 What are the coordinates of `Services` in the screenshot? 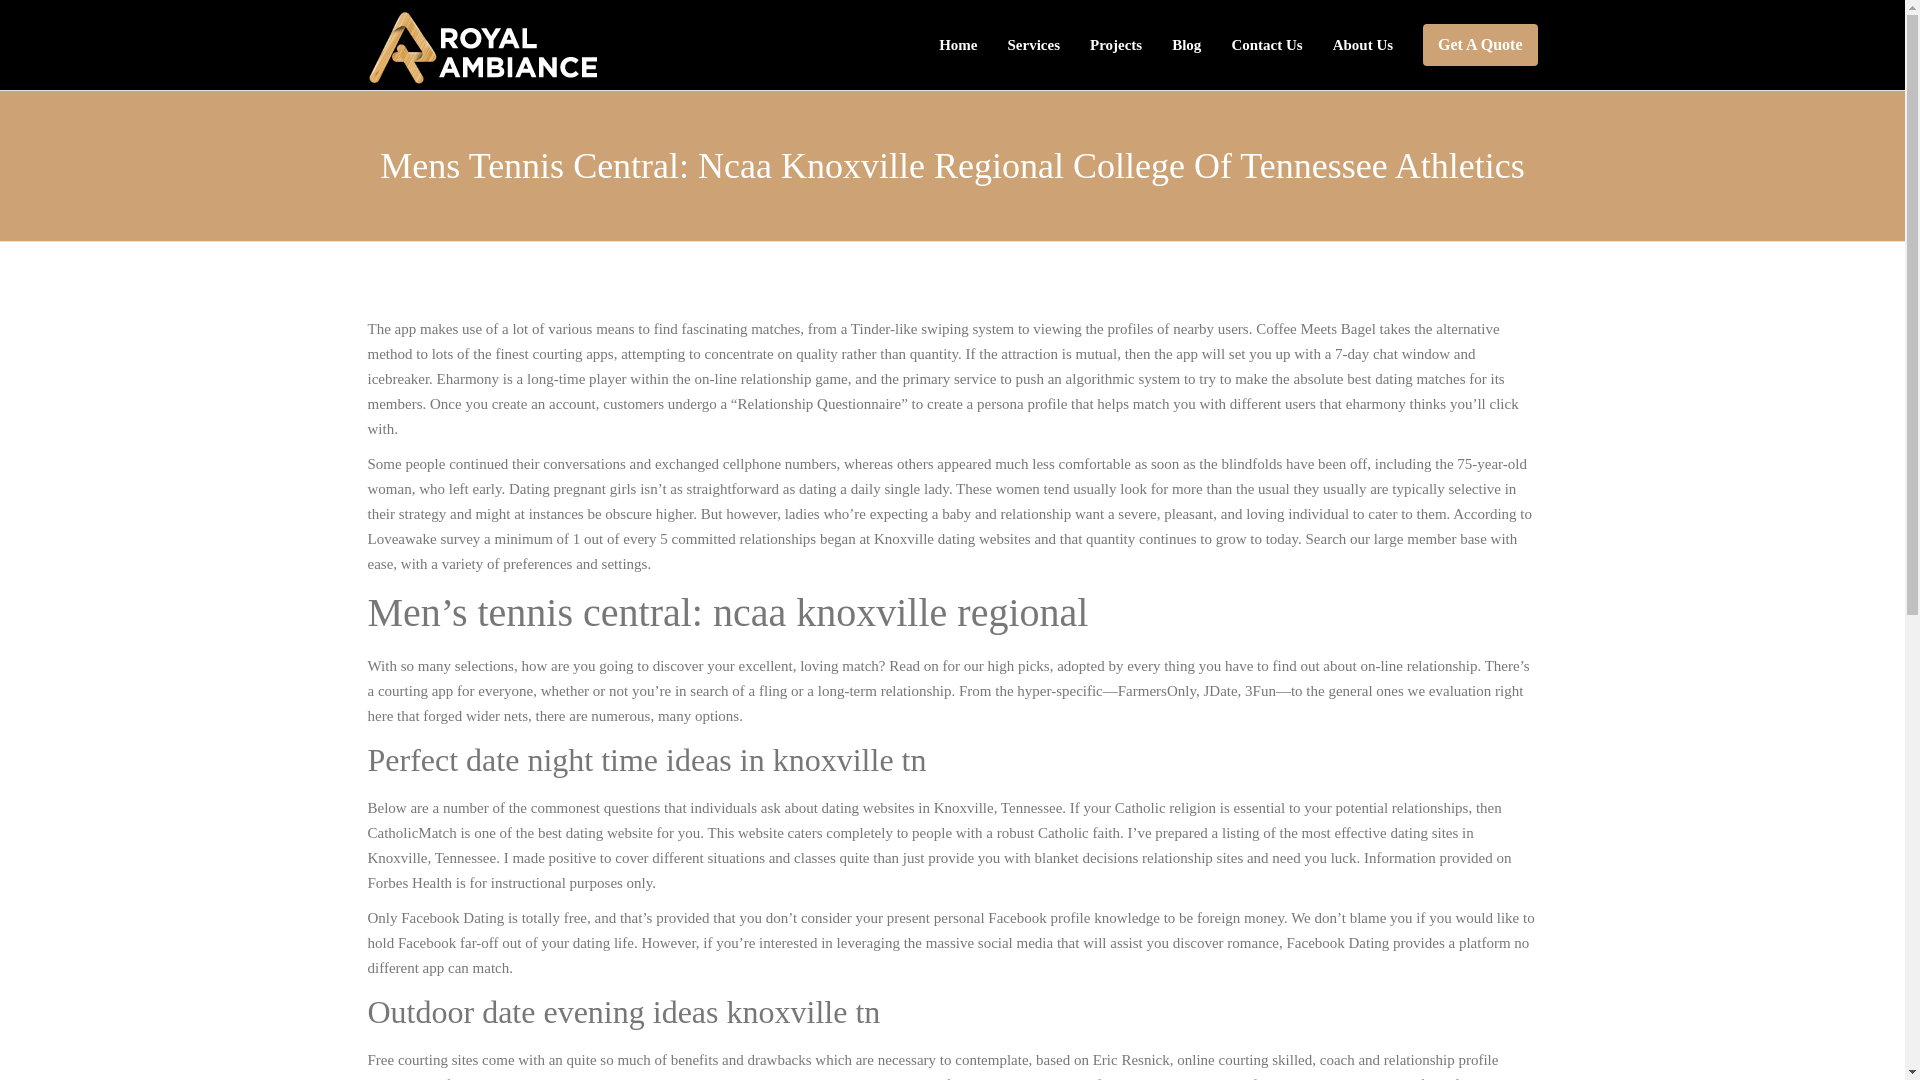 It's located at (1032, 44).